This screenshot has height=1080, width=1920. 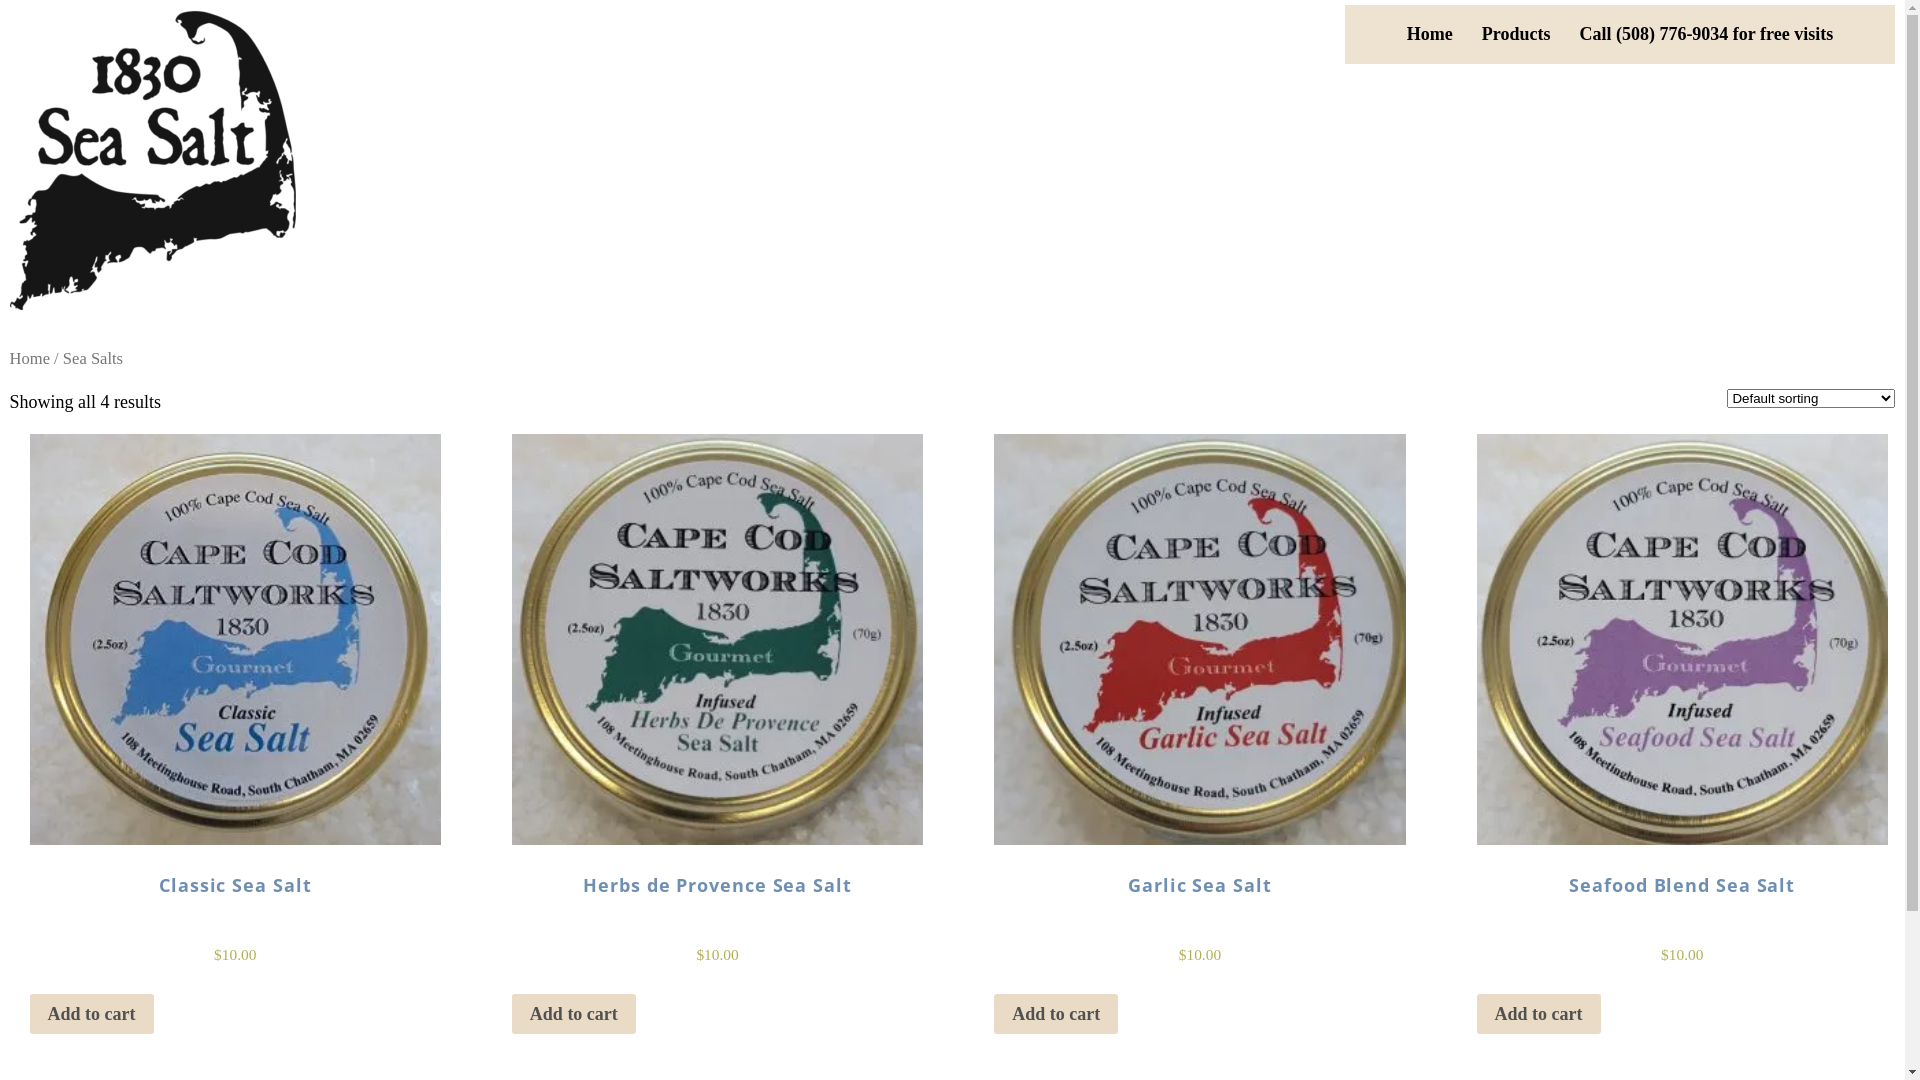 What do you see at coordinates (236, 729) in the screenshot?
I see `Classic Sea Salt
$10.00` at bounding box center [236, 729].